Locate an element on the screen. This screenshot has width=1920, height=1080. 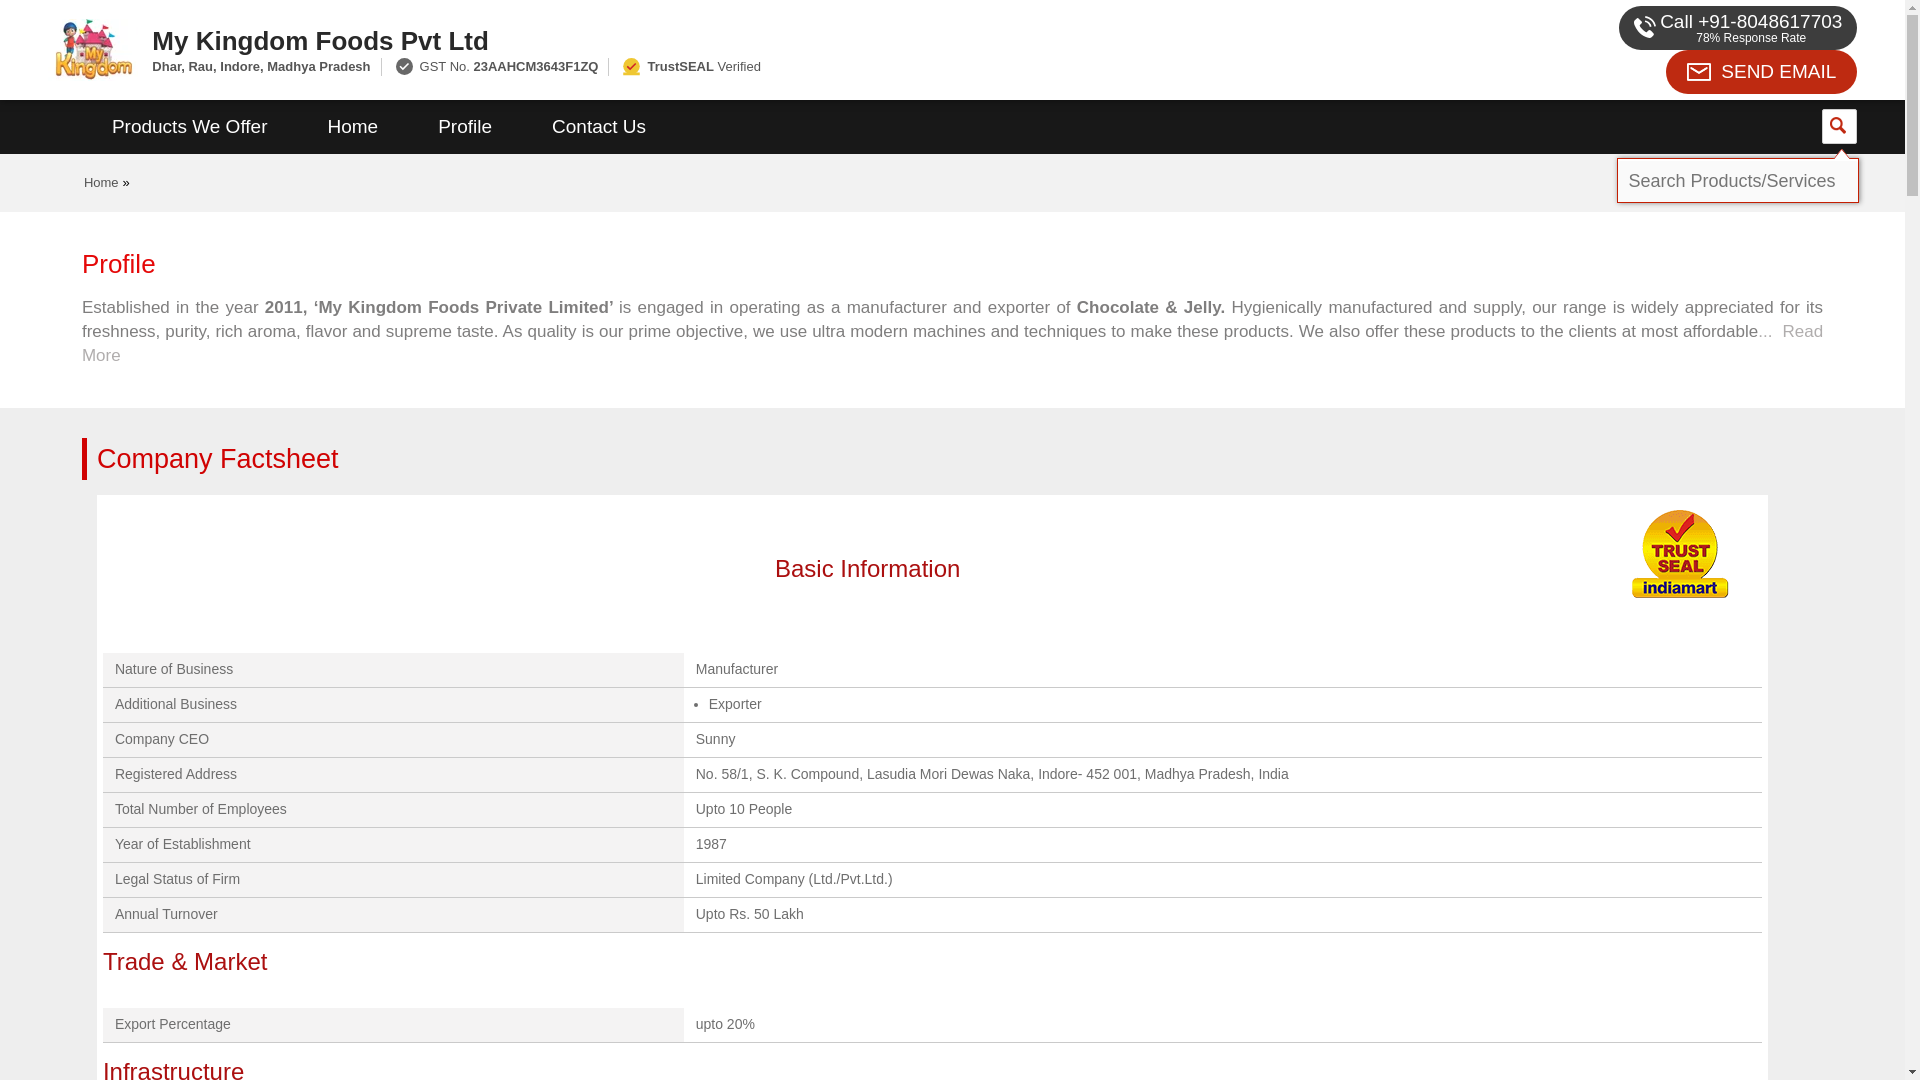
Home is located at coordinates (352, 127).